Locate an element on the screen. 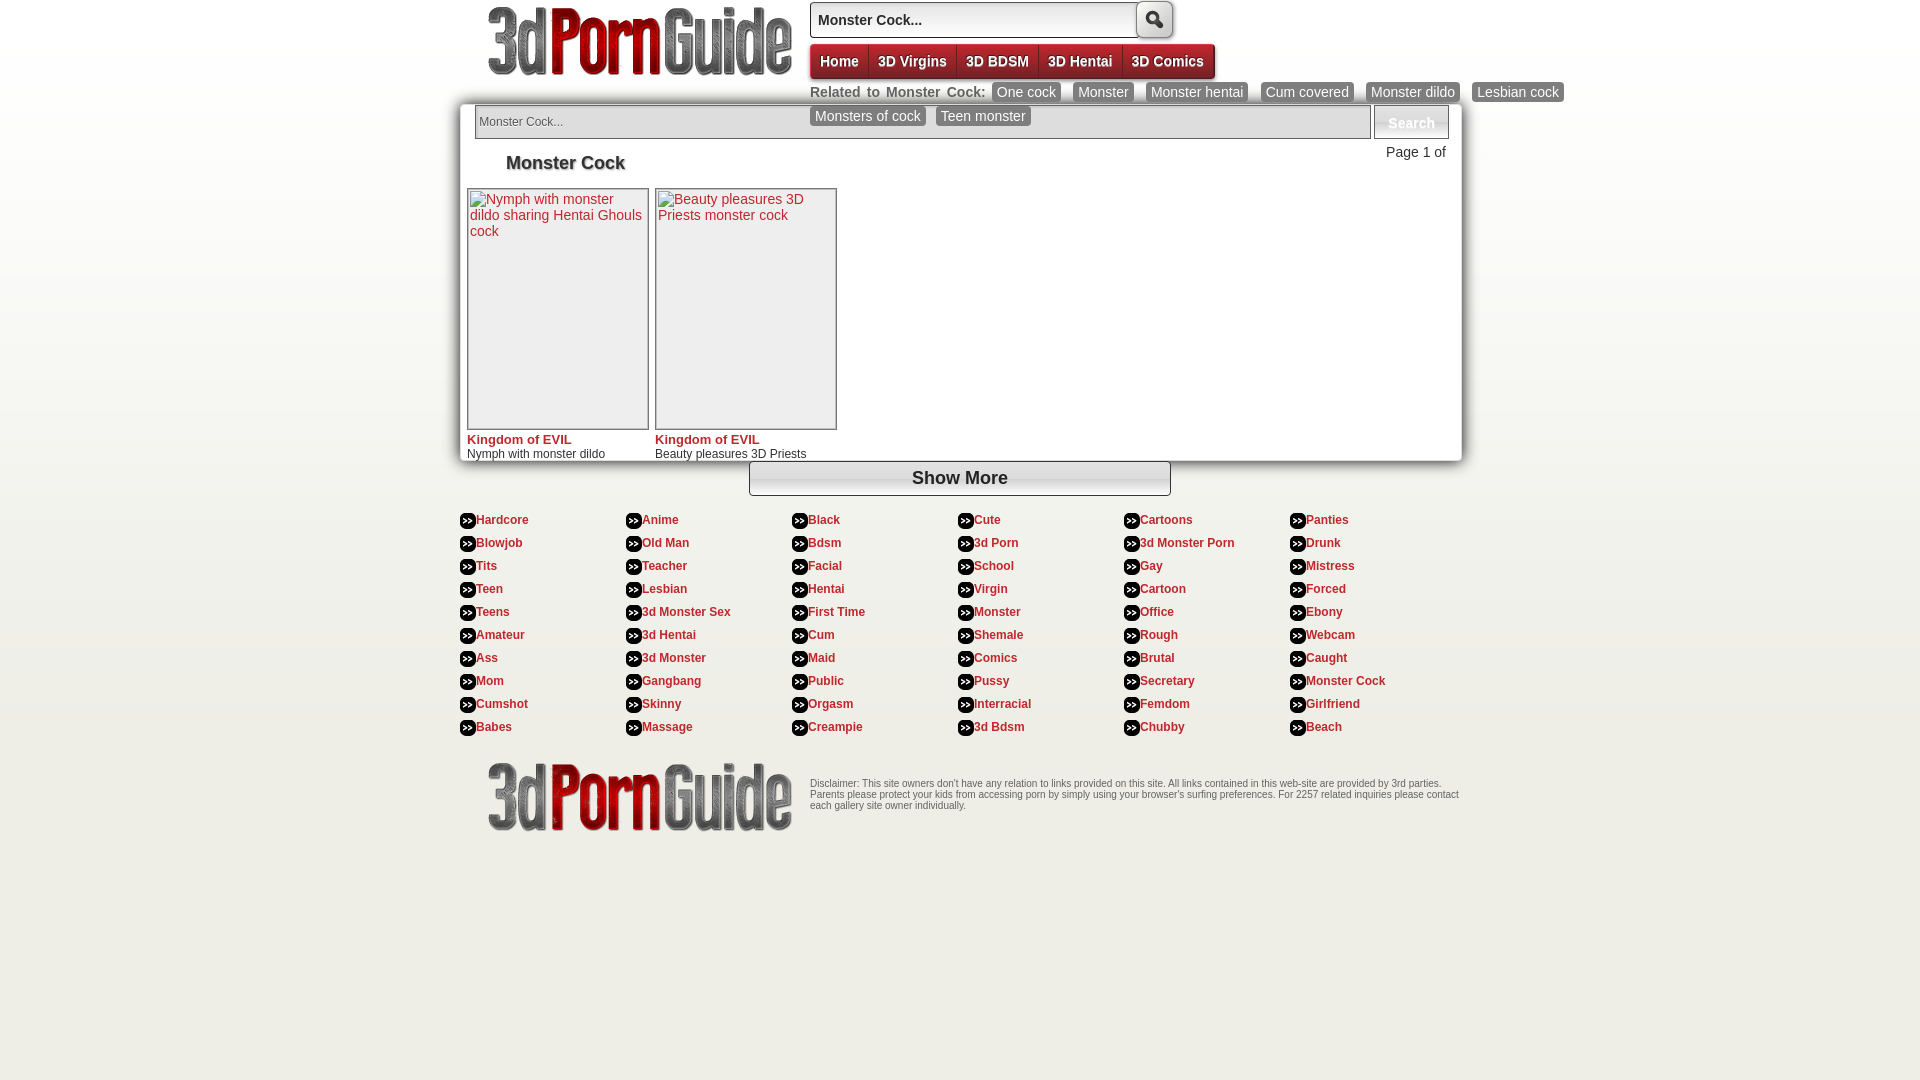  Anime is located at coordinates (660, 520).